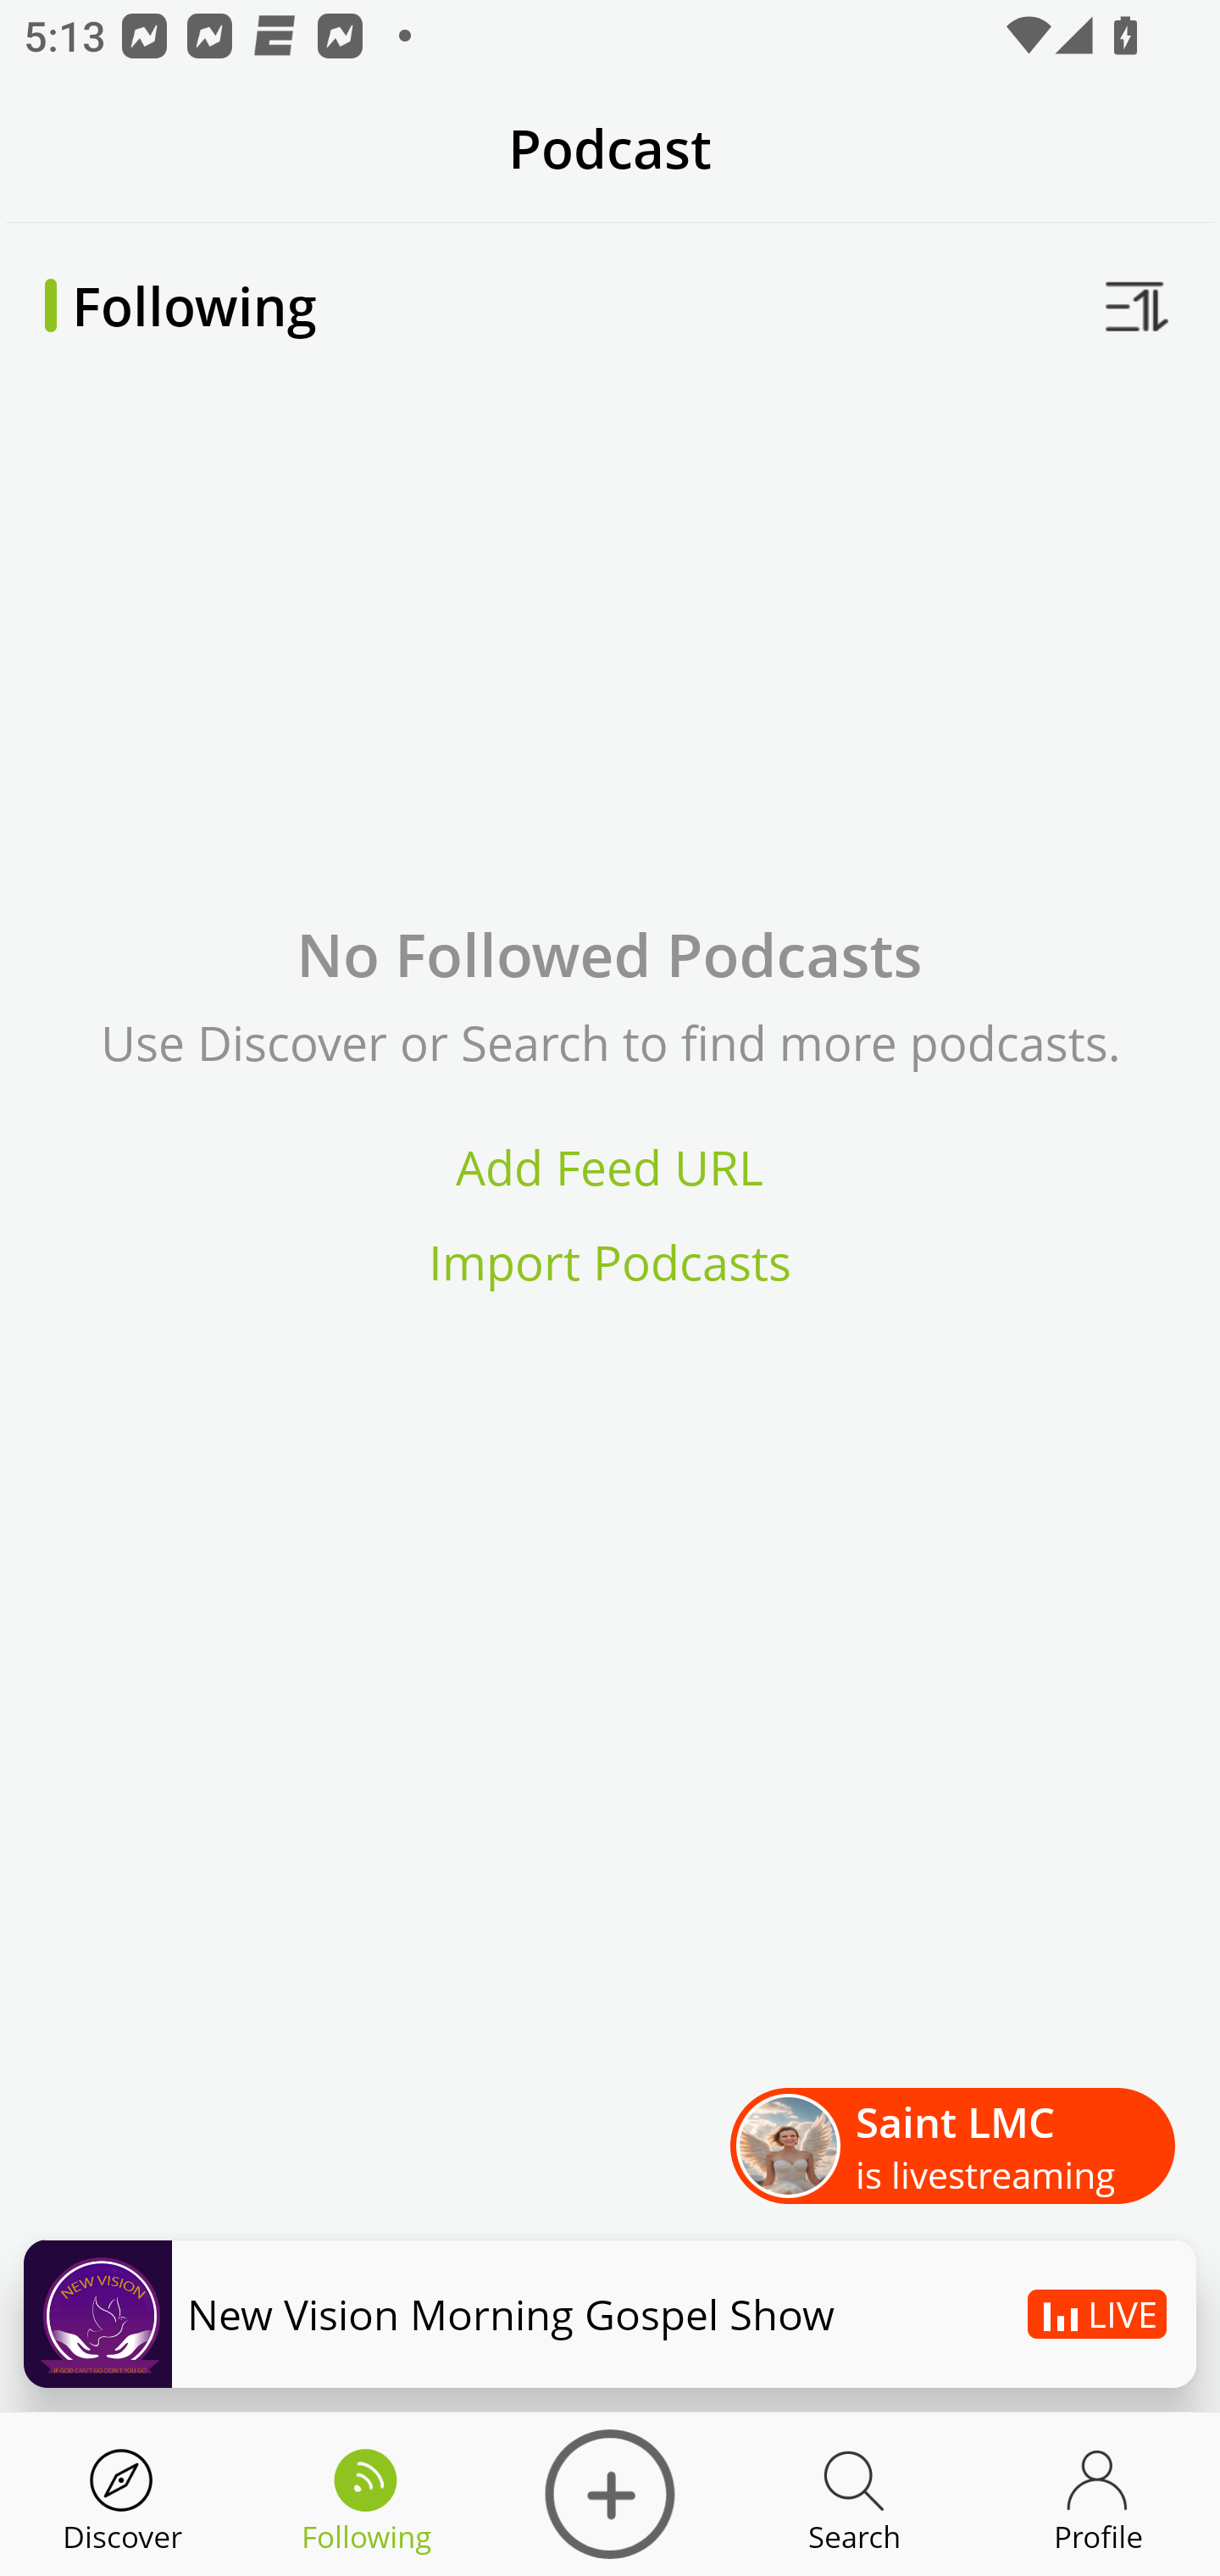 The image size is (1220, 2576). I want to click on Discover, so click(122, 2495).